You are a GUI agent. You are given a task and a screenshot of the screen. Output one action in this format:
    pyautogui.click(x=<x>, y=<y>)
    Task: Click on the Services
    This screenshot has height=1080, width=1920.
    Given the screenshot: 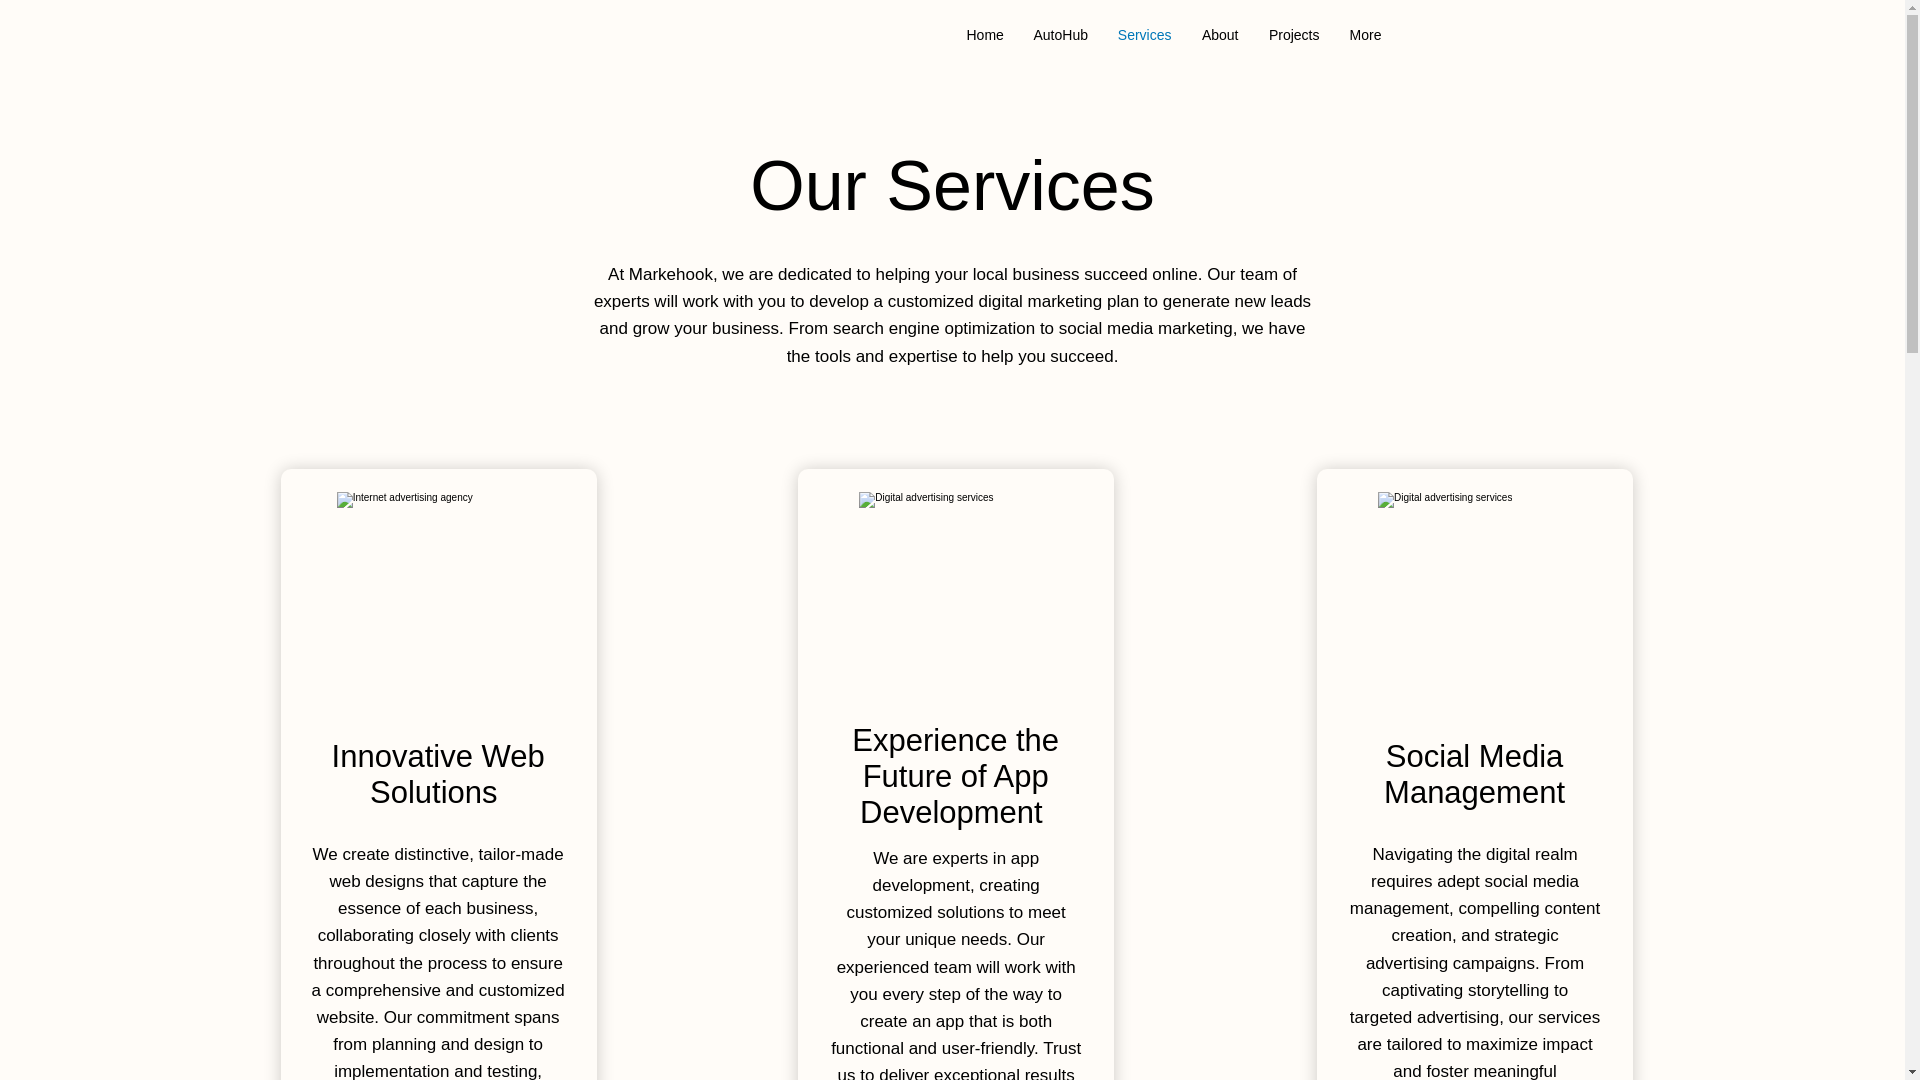 What is the action you would take?
    pyautogui.click(x=1144, y=34)
    